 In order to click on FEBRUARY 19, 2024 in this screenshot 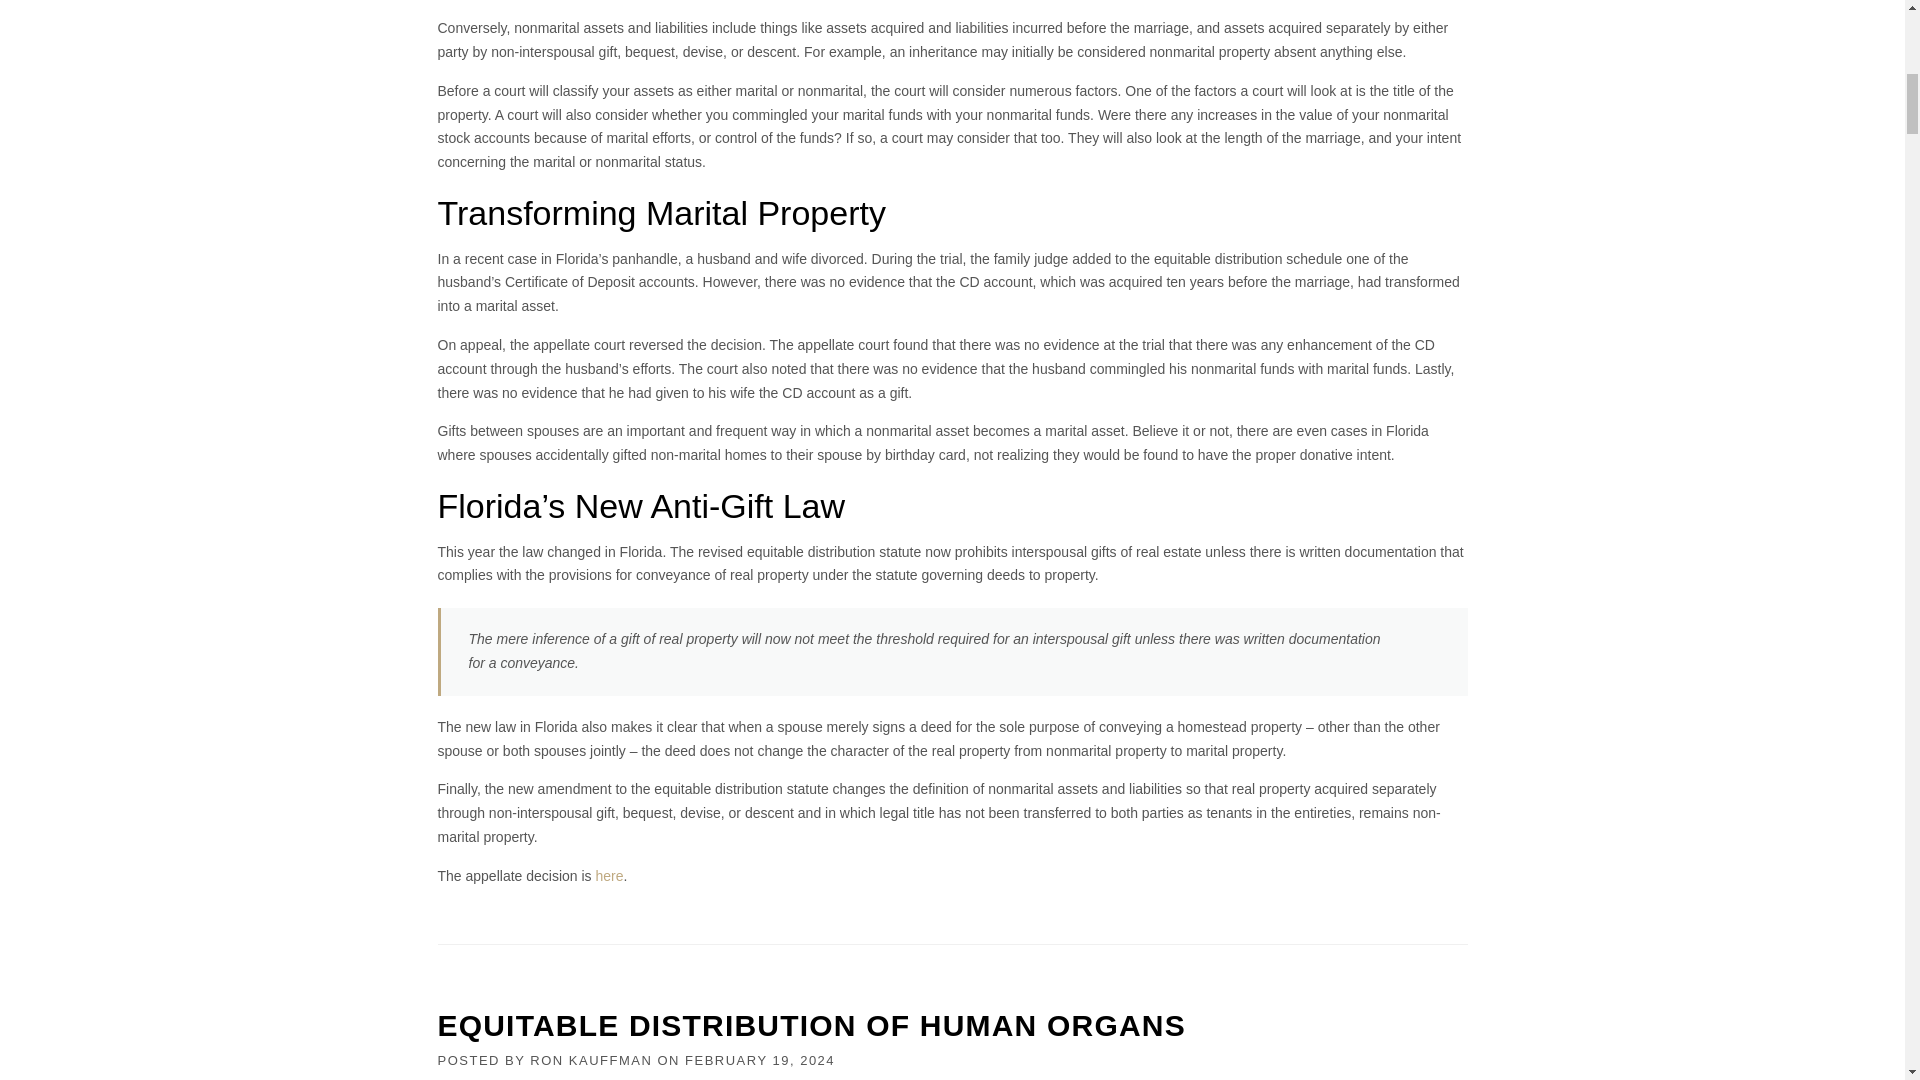, I will do `click(760, 1060)`.